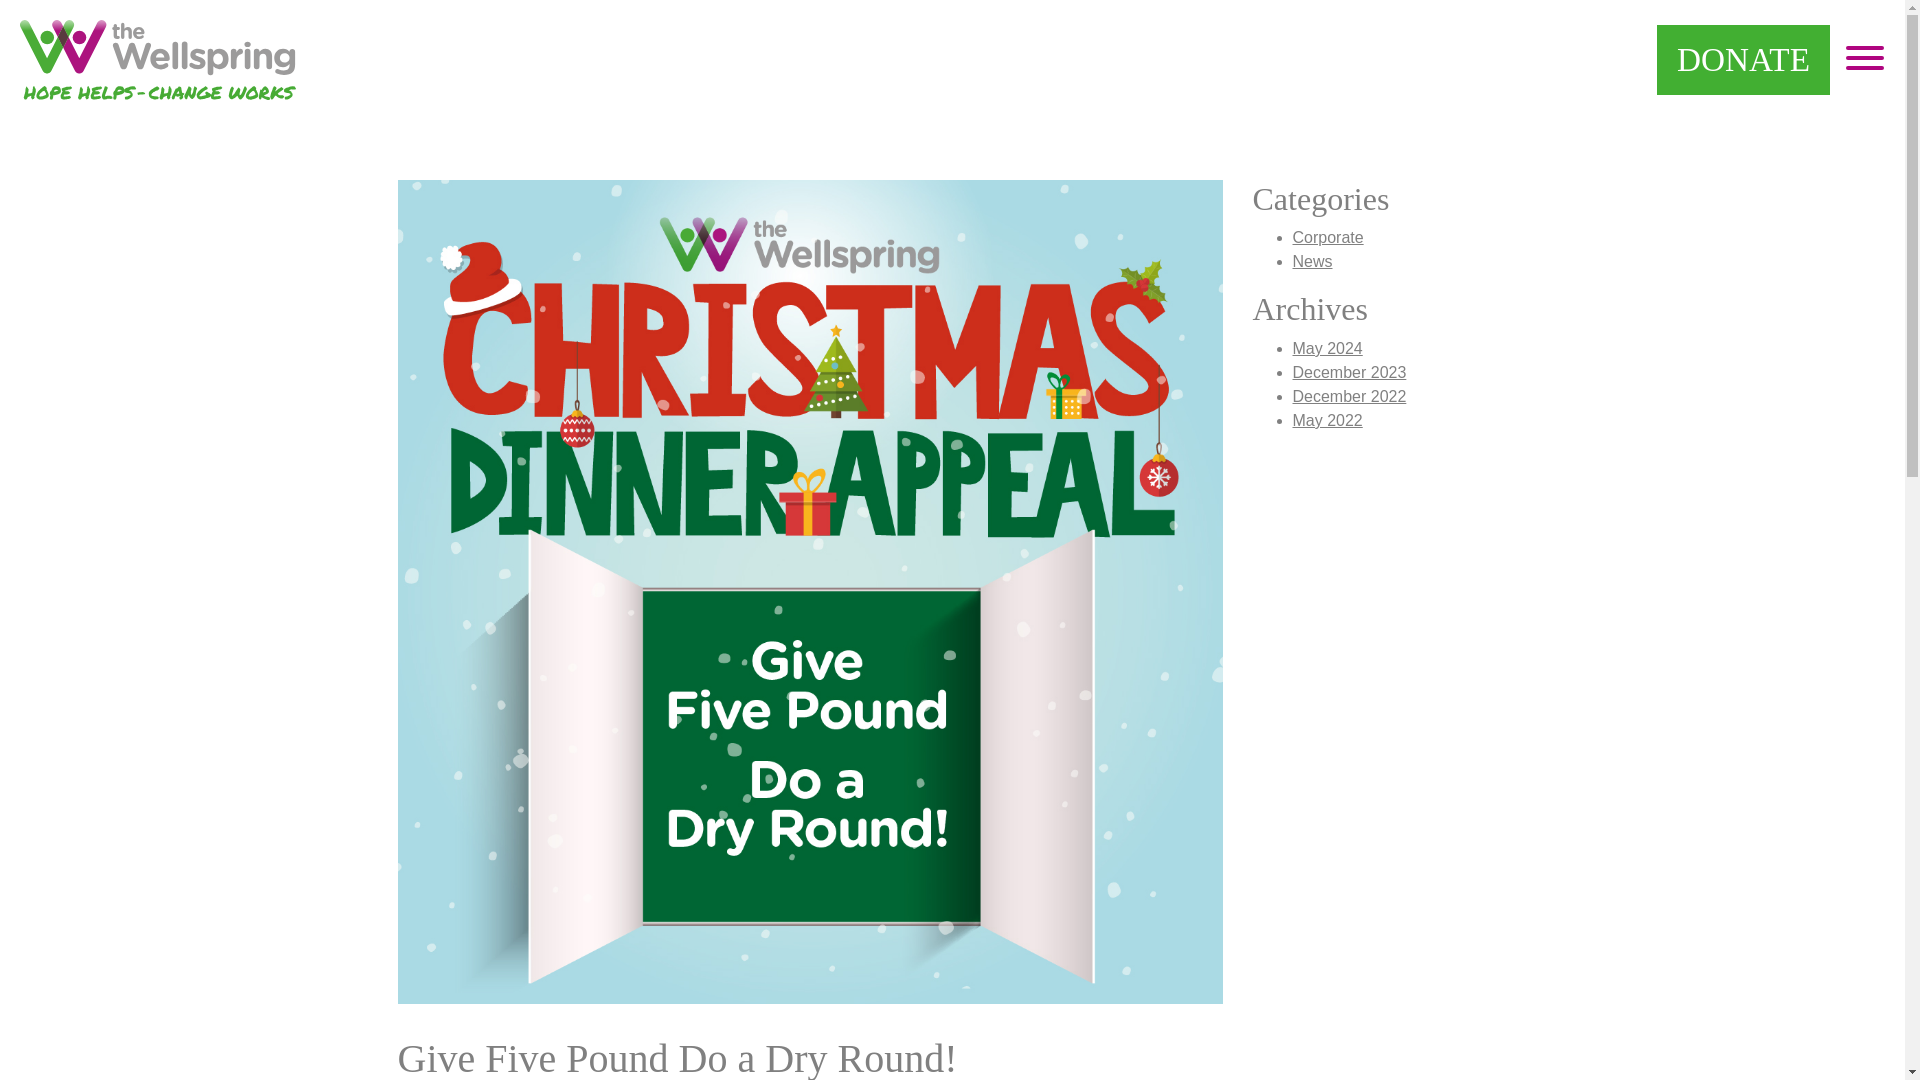 The image size is (1920, 1080). I want to click on May 2024, so click(1326, 348).